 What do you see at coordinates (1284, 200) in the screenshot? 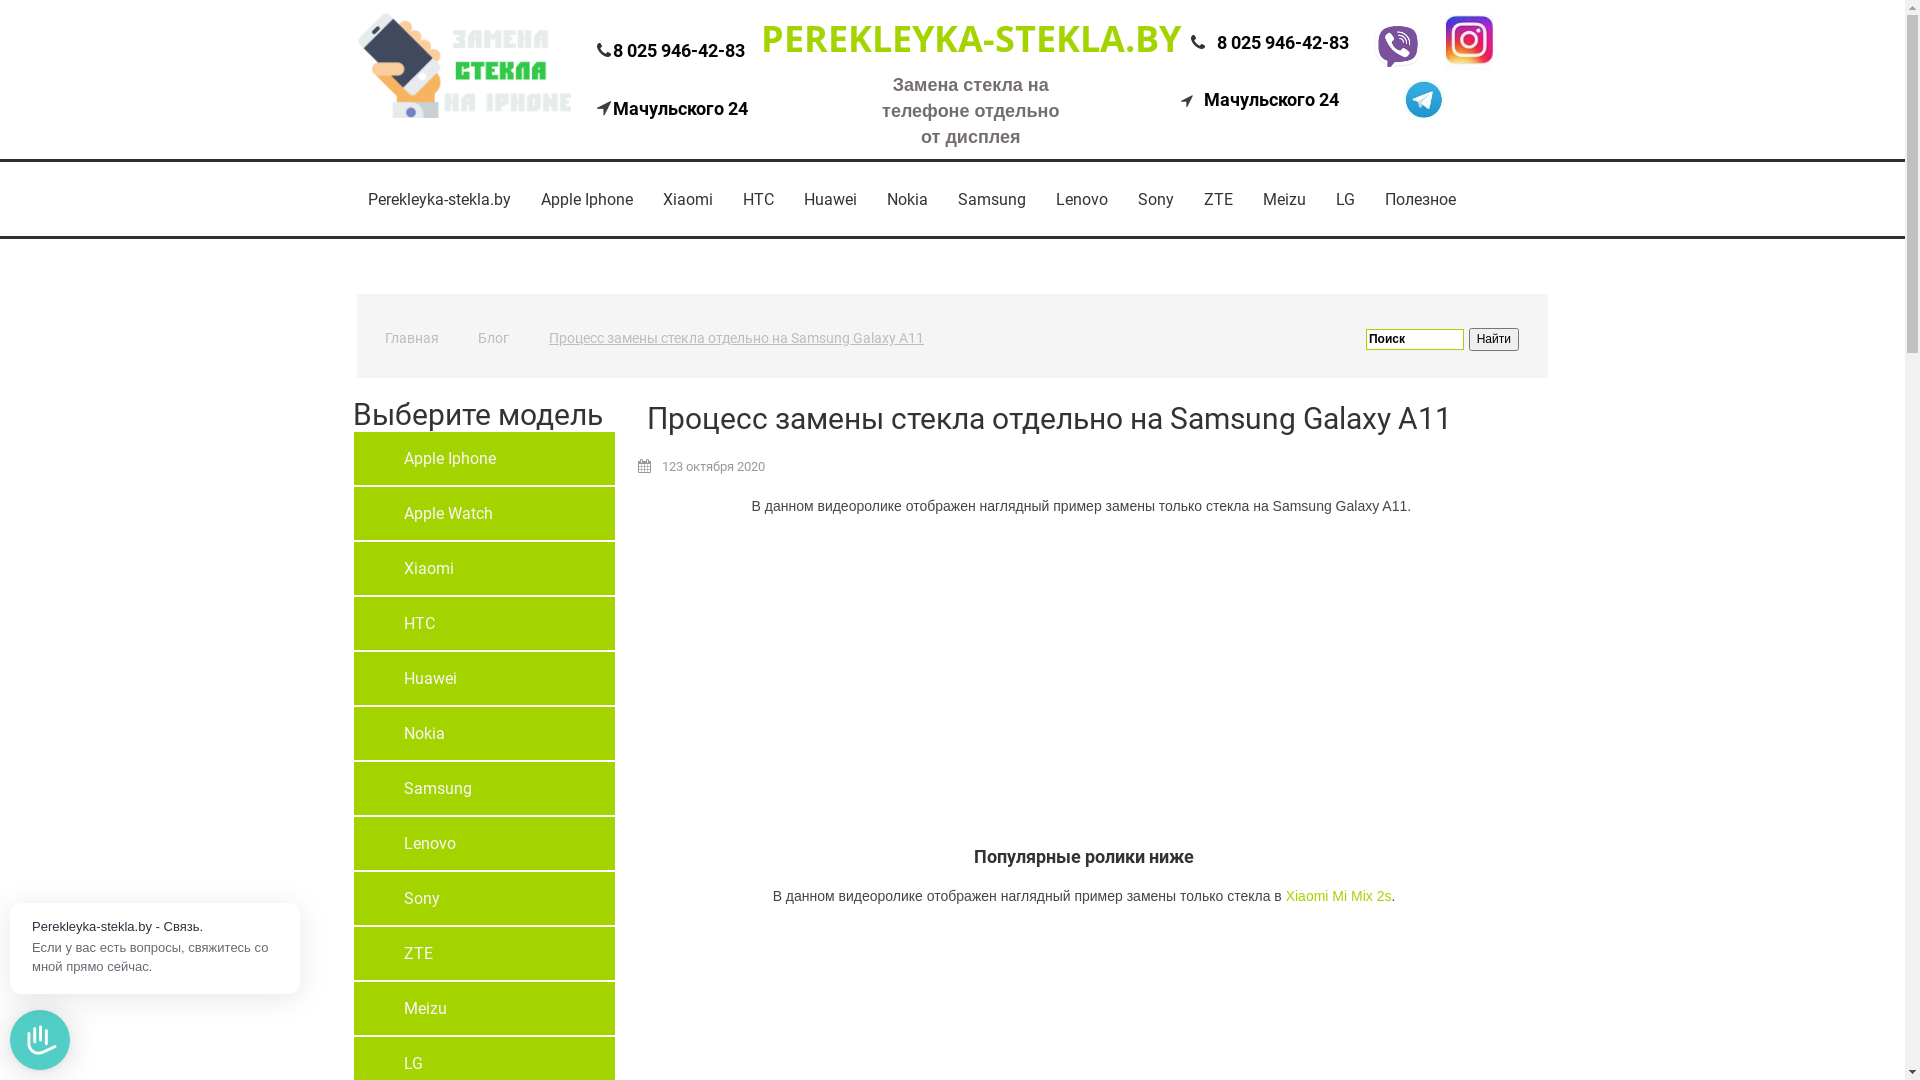
I see `Meizu` at bounding box center [1284, 200].